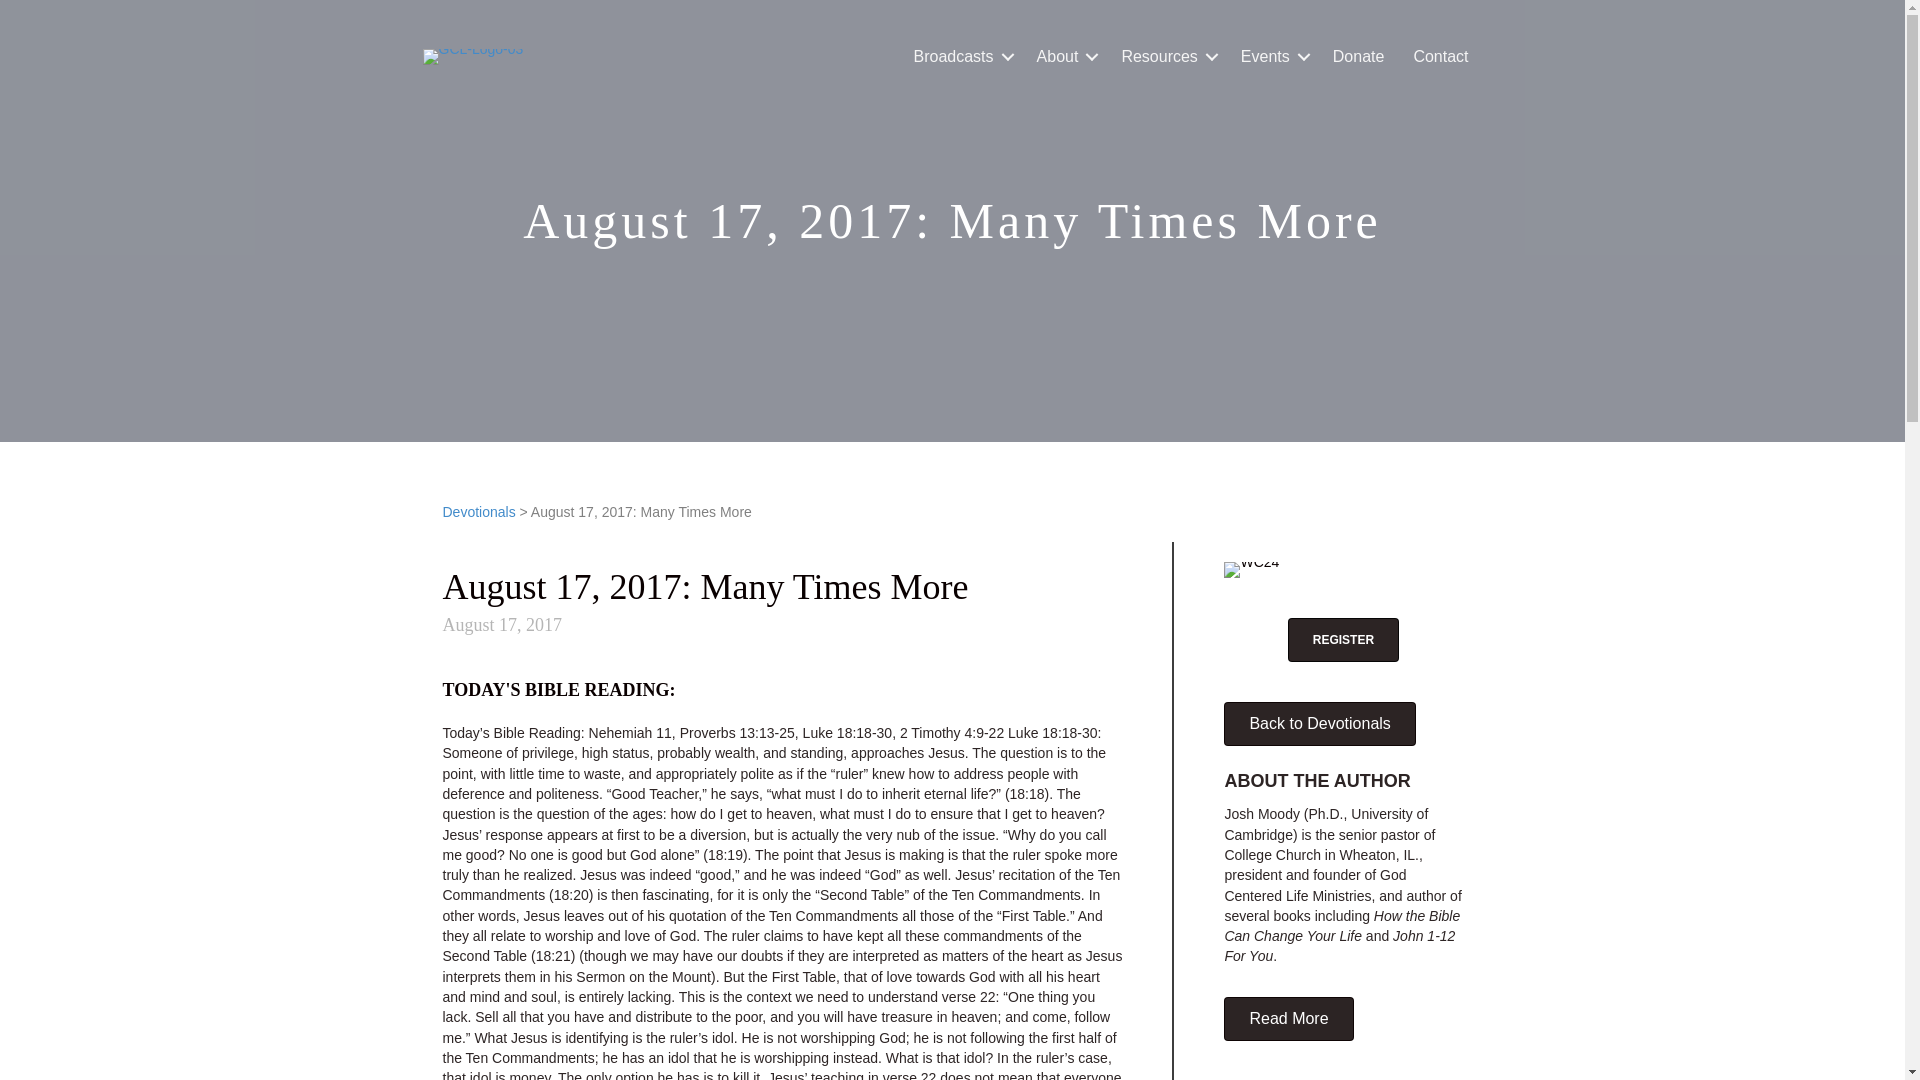 The height and width of the screenshot is (1080, 1920). What do you see at coordinates (847, 732) in the screenshot?
I see `Luke 18:18-30` at bounding box center [847, 732].